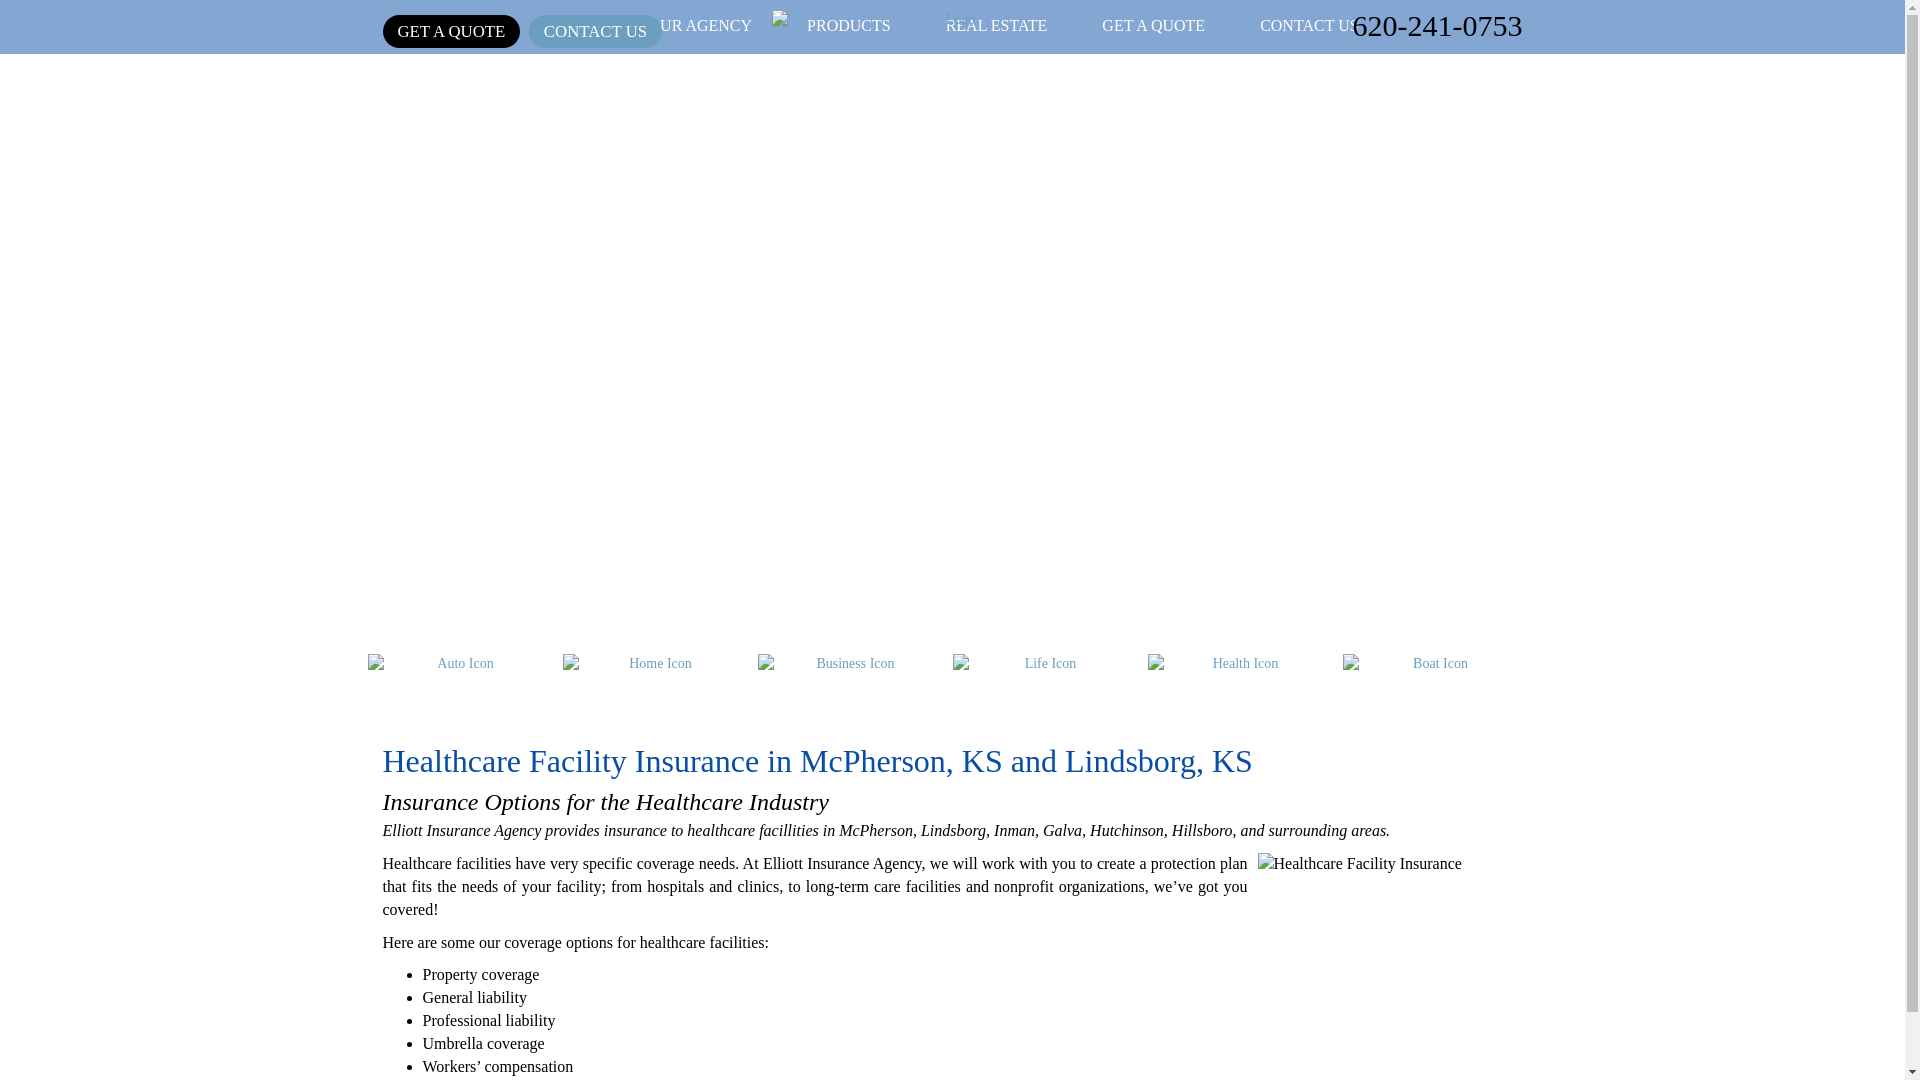  I want to click on 620-241-0753, so click(1436, 25).